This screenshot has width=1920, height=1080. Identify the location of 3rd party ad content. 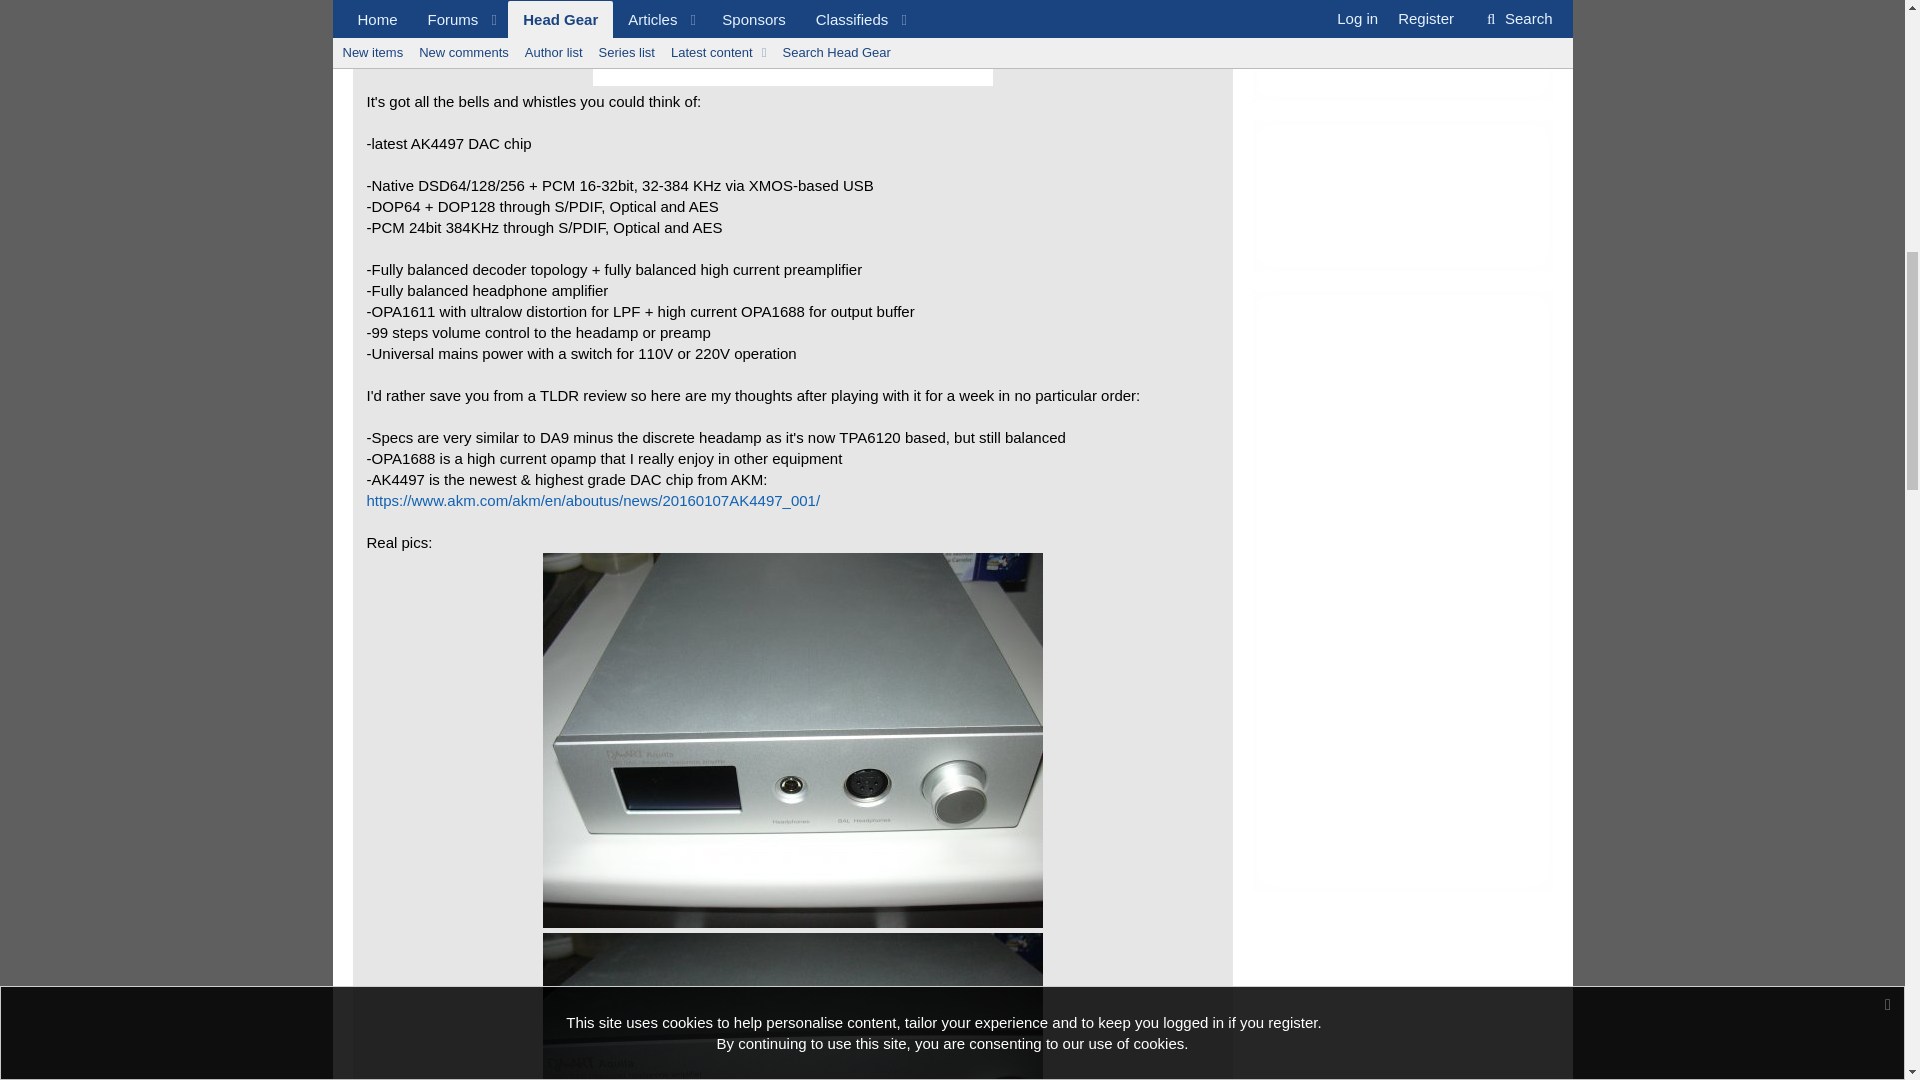
(1401, 196).